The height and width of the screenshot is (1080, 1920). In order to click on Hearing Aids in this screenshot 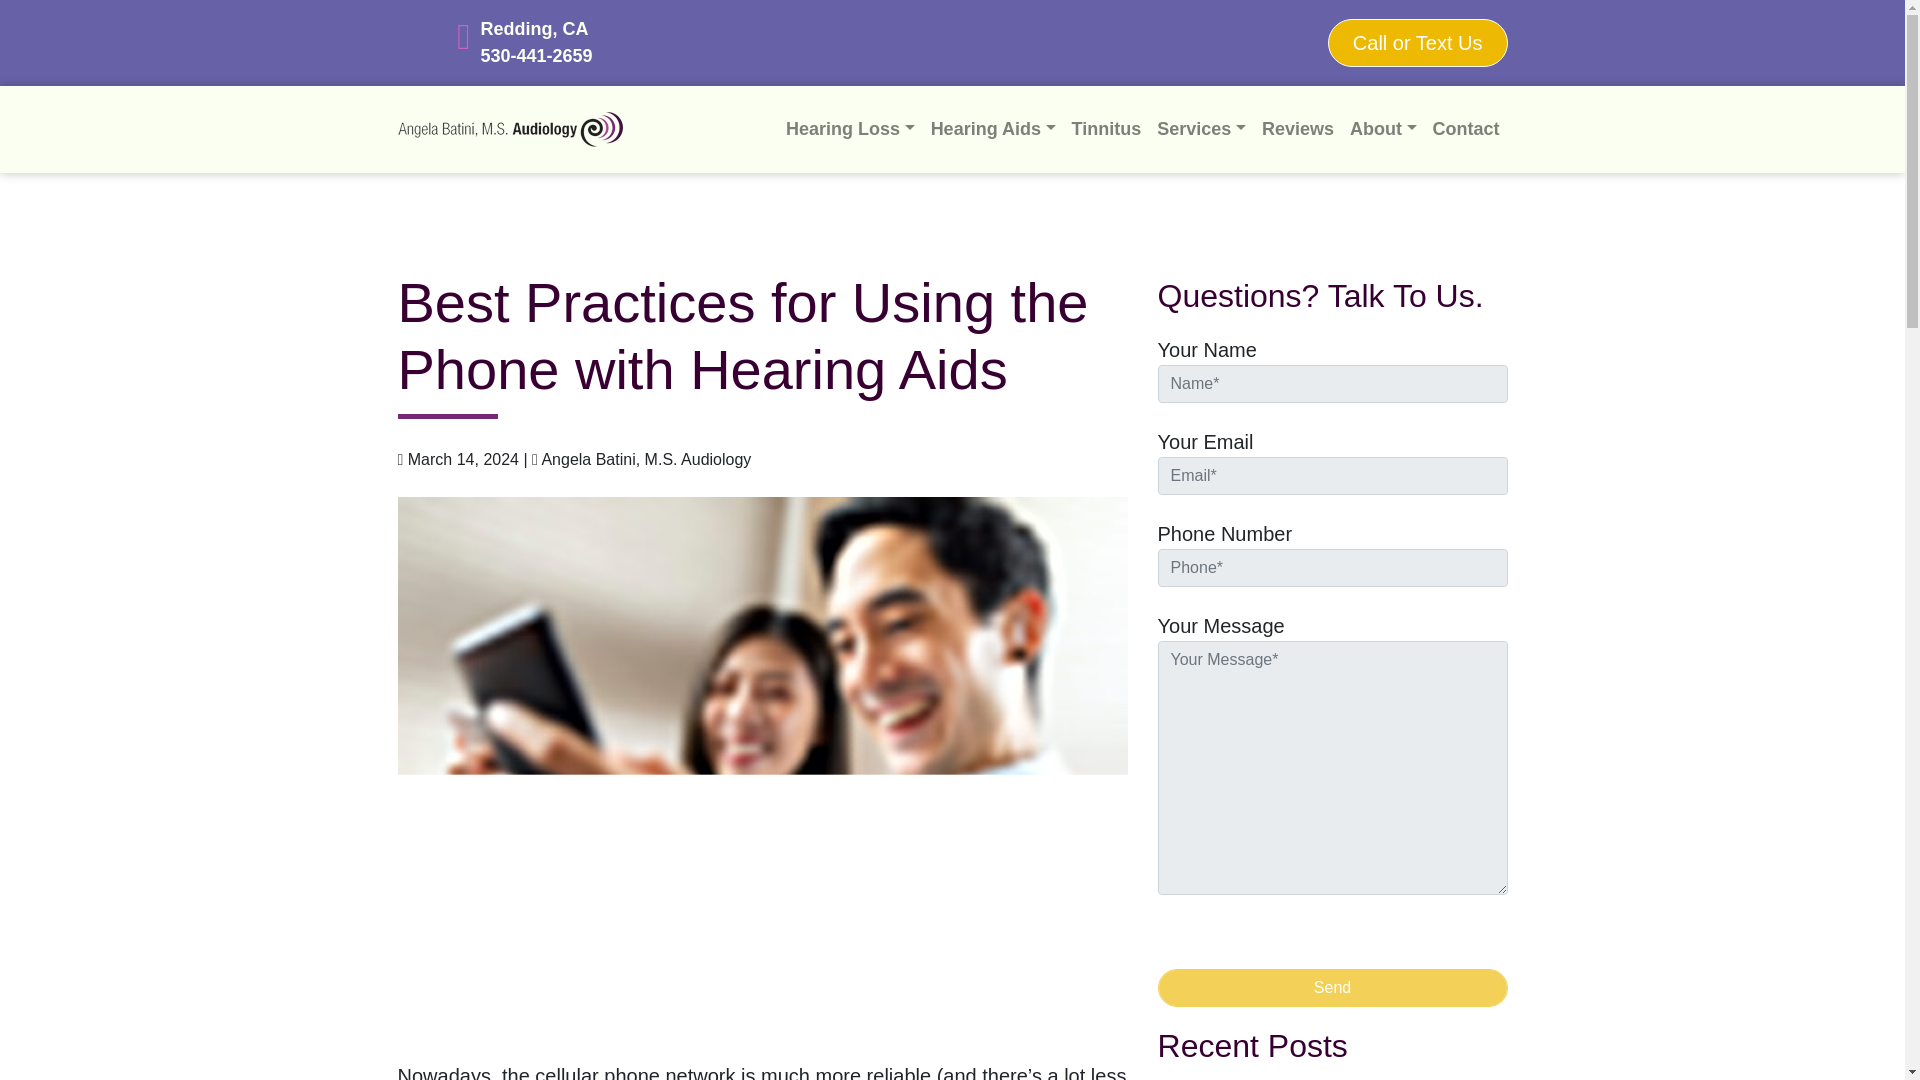, I will do `click(993, 130)`.